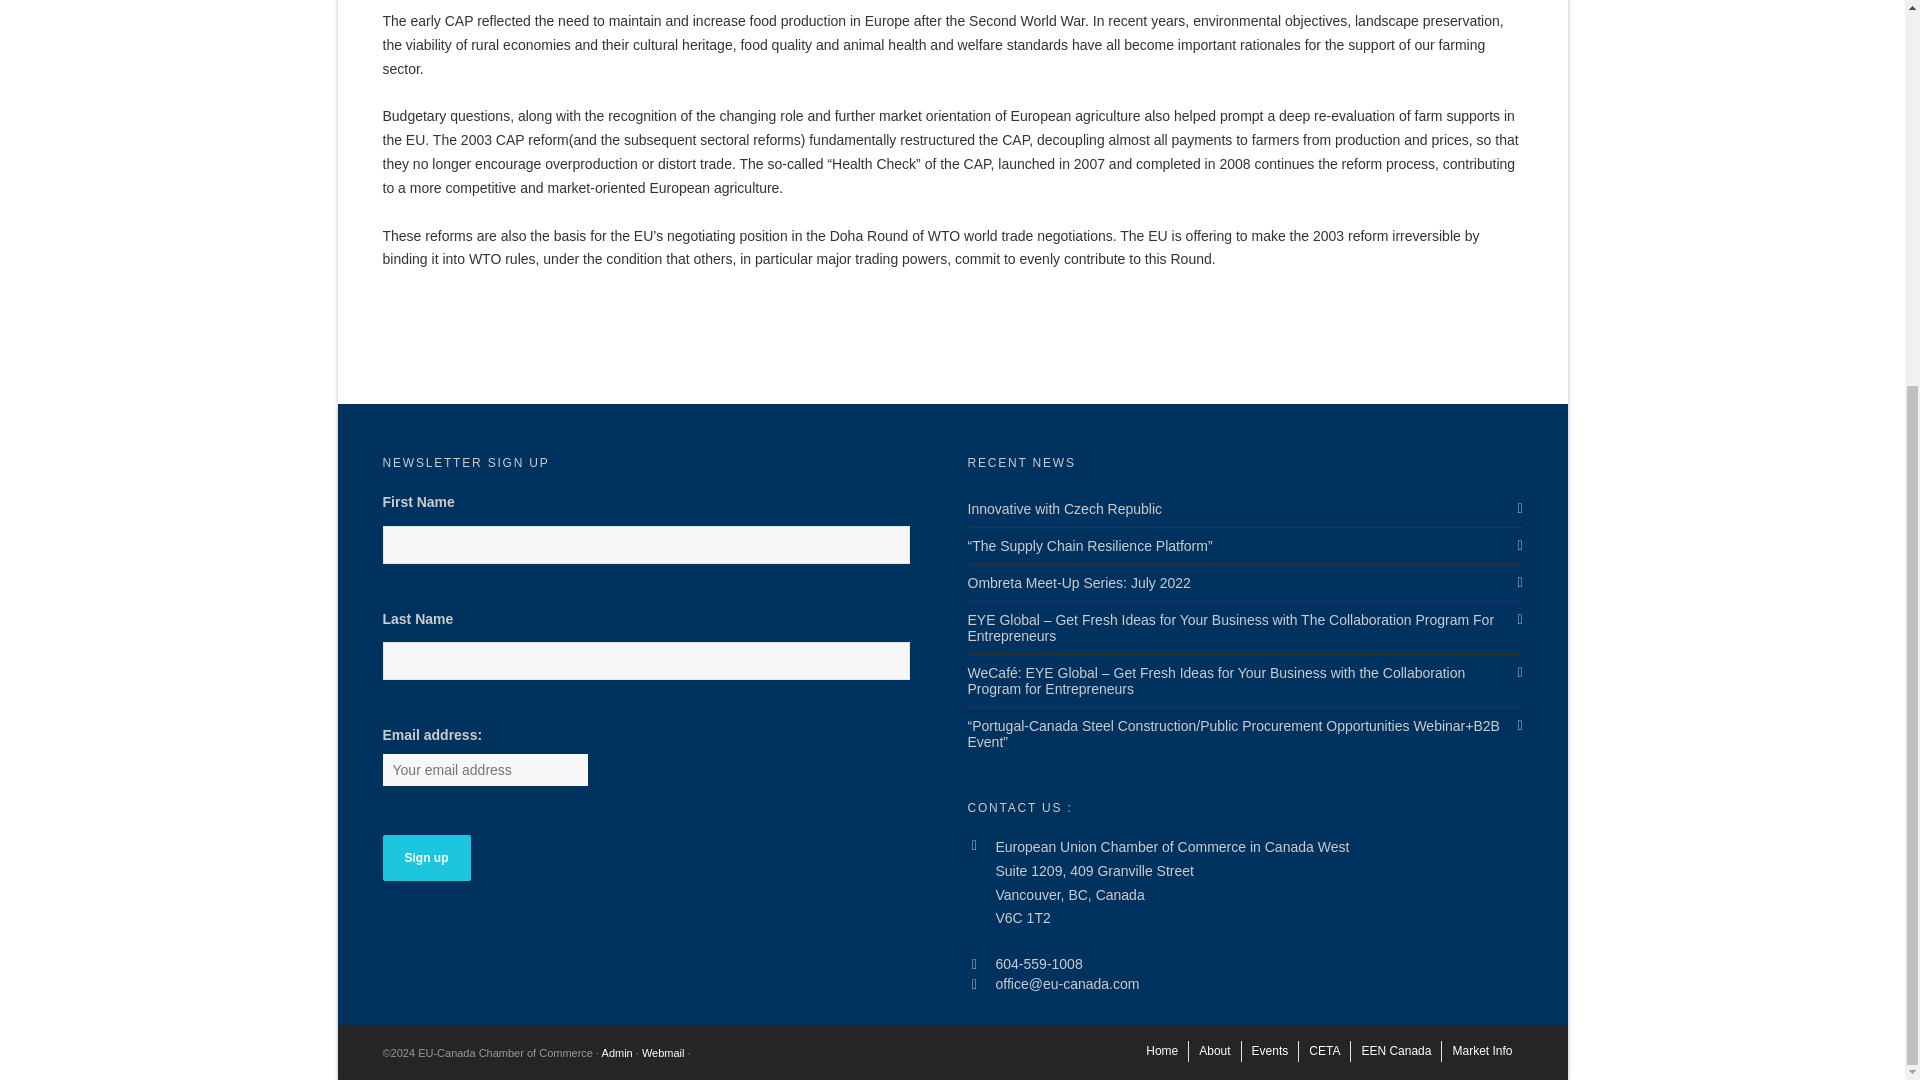 Image resolution: width=1920 pixels, height=1080 pixels. I want to click on Ombreta Meet-Up Series: July 2022, so click(1244, 582).